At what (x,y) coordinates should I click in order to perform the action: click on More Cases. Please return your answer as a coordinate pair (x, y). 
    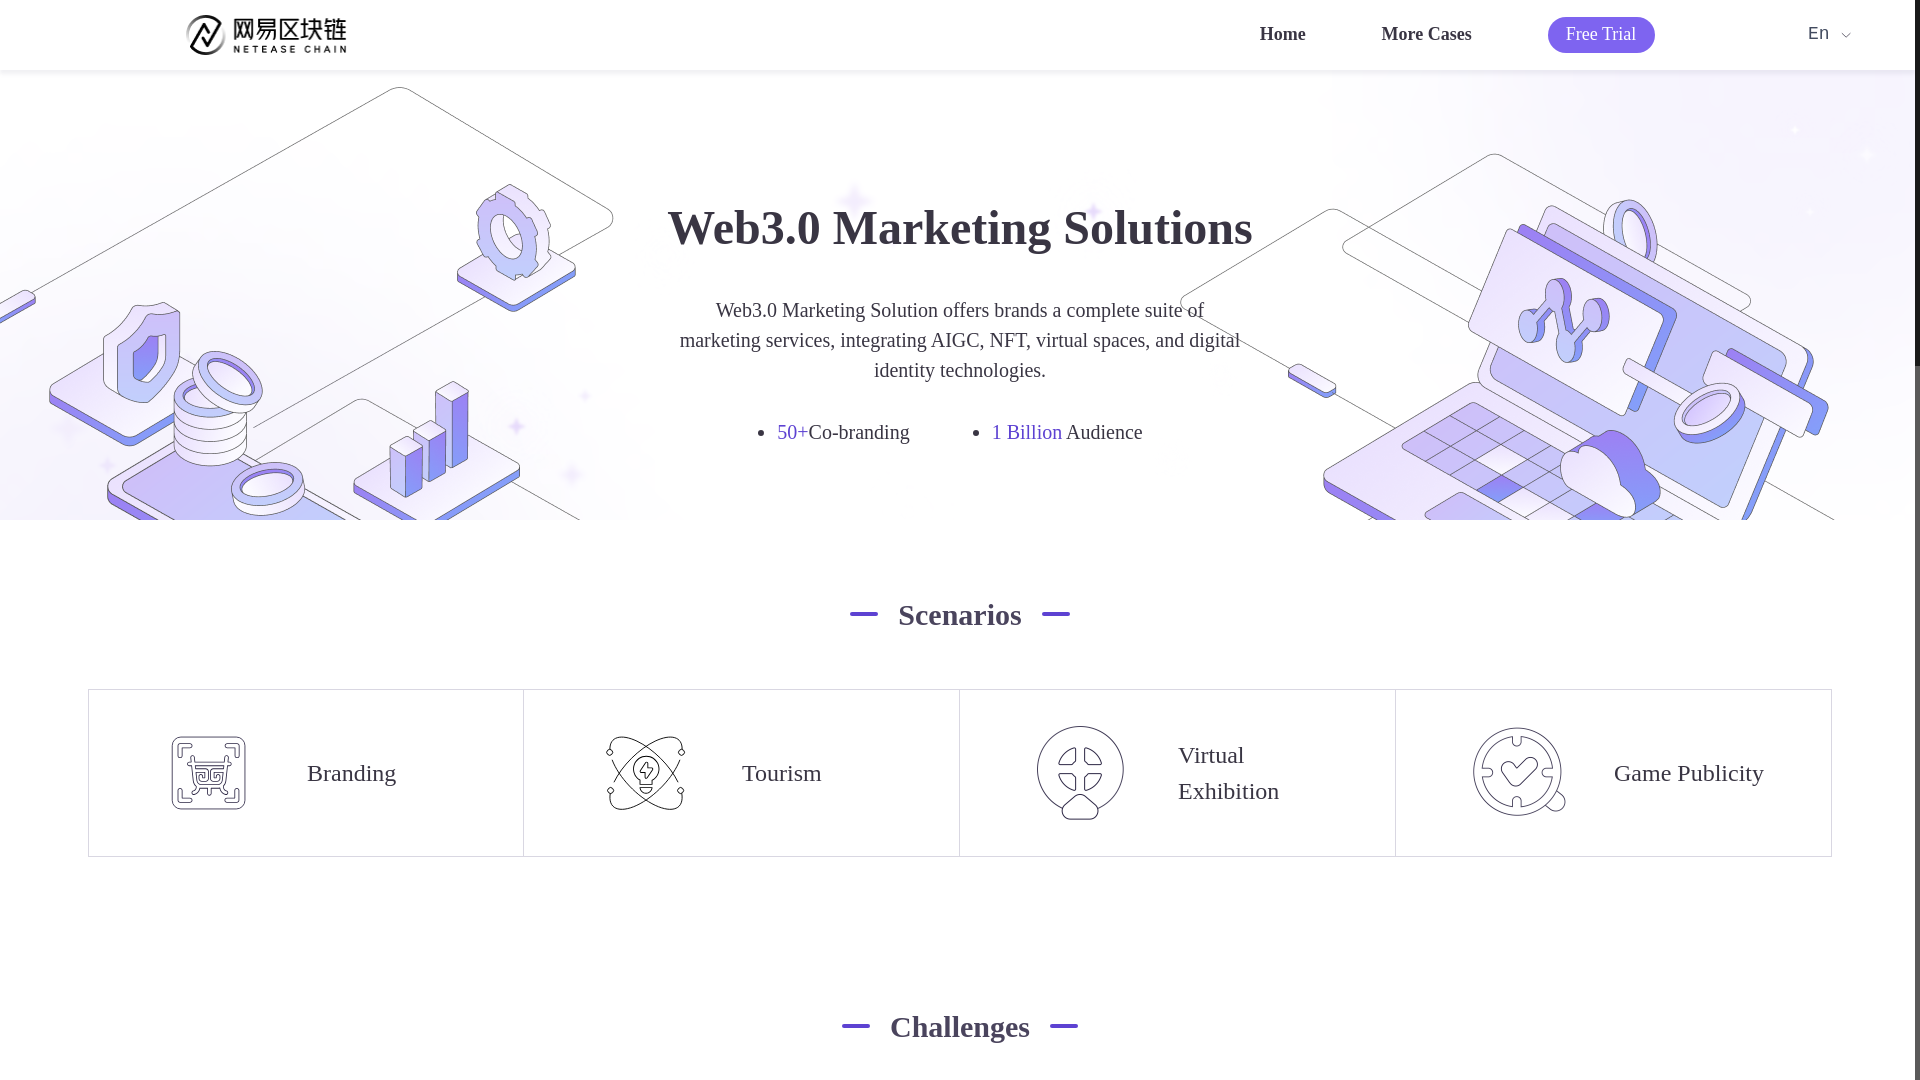
    Looking at the image, I should click on (1427, 34).